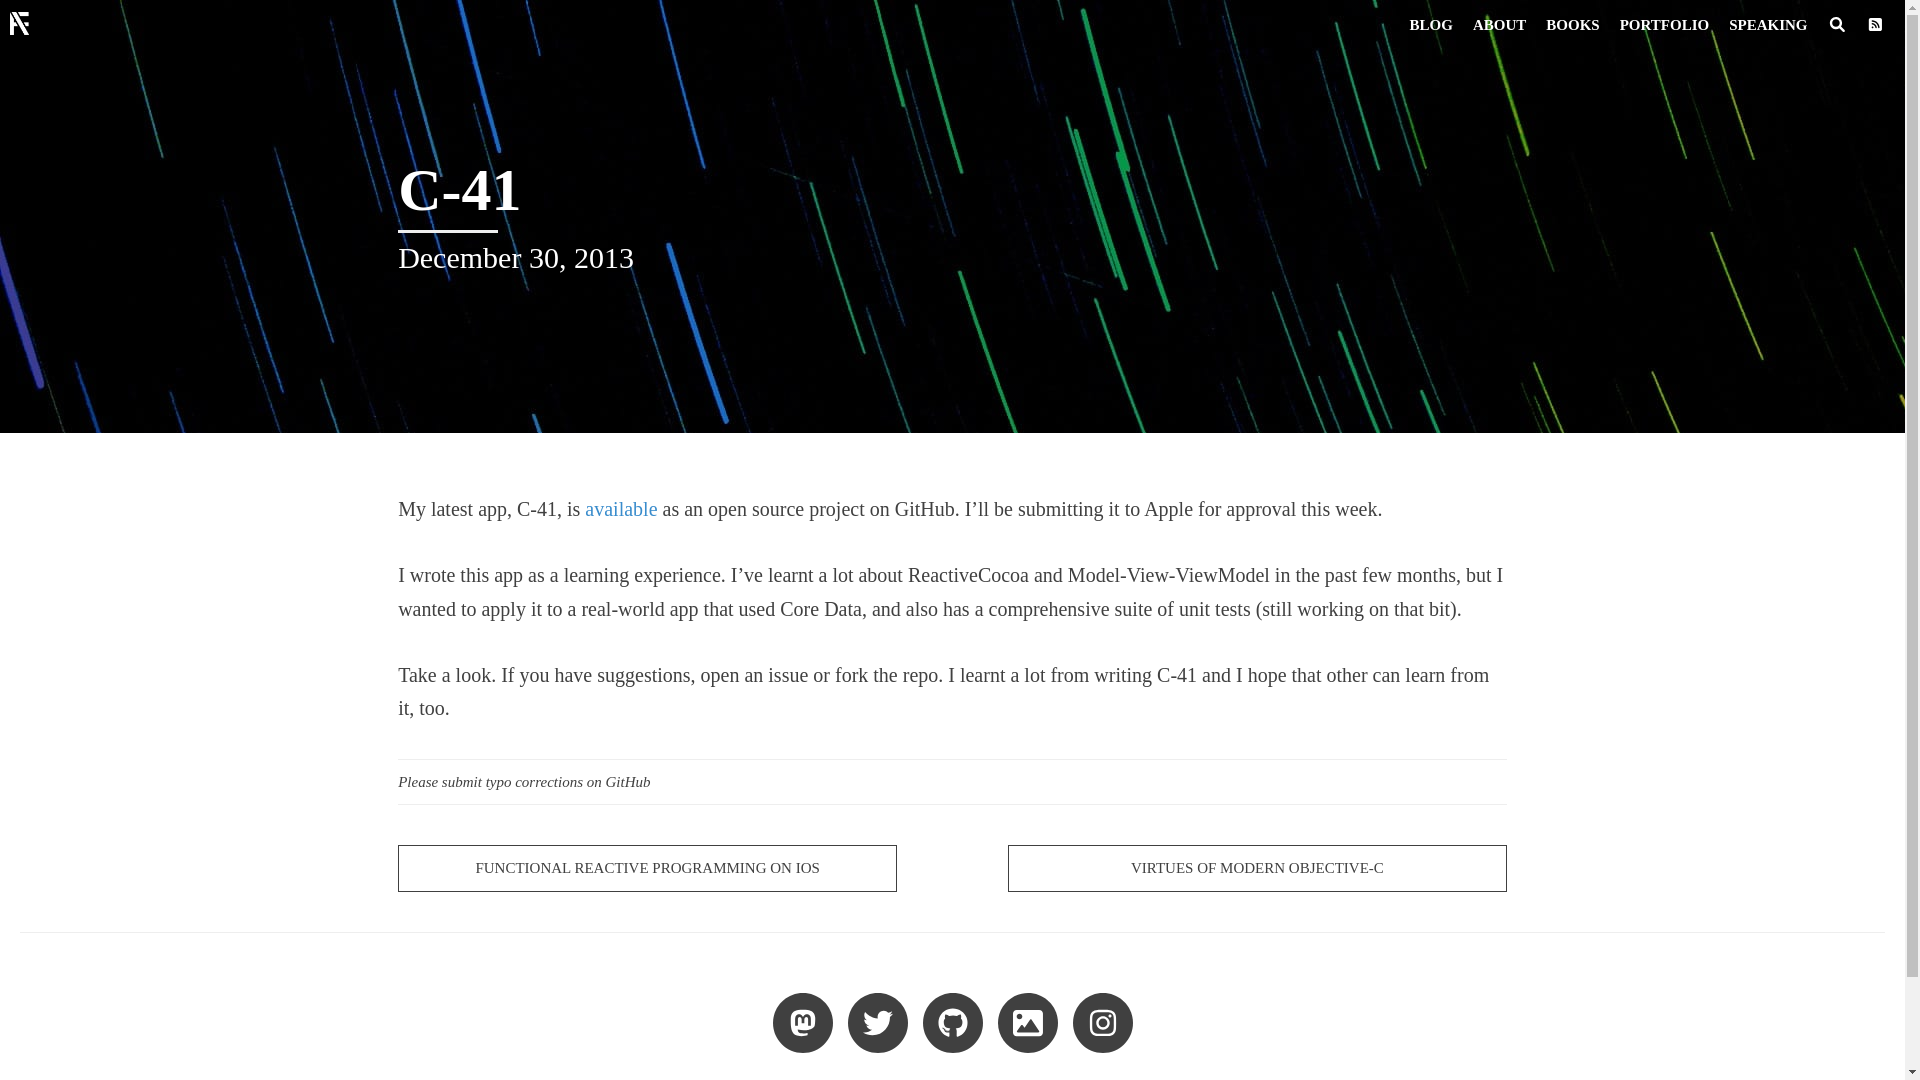 The image size is (1920, 1080). What do you see at coordinates (952, 782) in the screenshot?
I see `Please submit typo corrections on GitHub` at bounding box center [952, 782].